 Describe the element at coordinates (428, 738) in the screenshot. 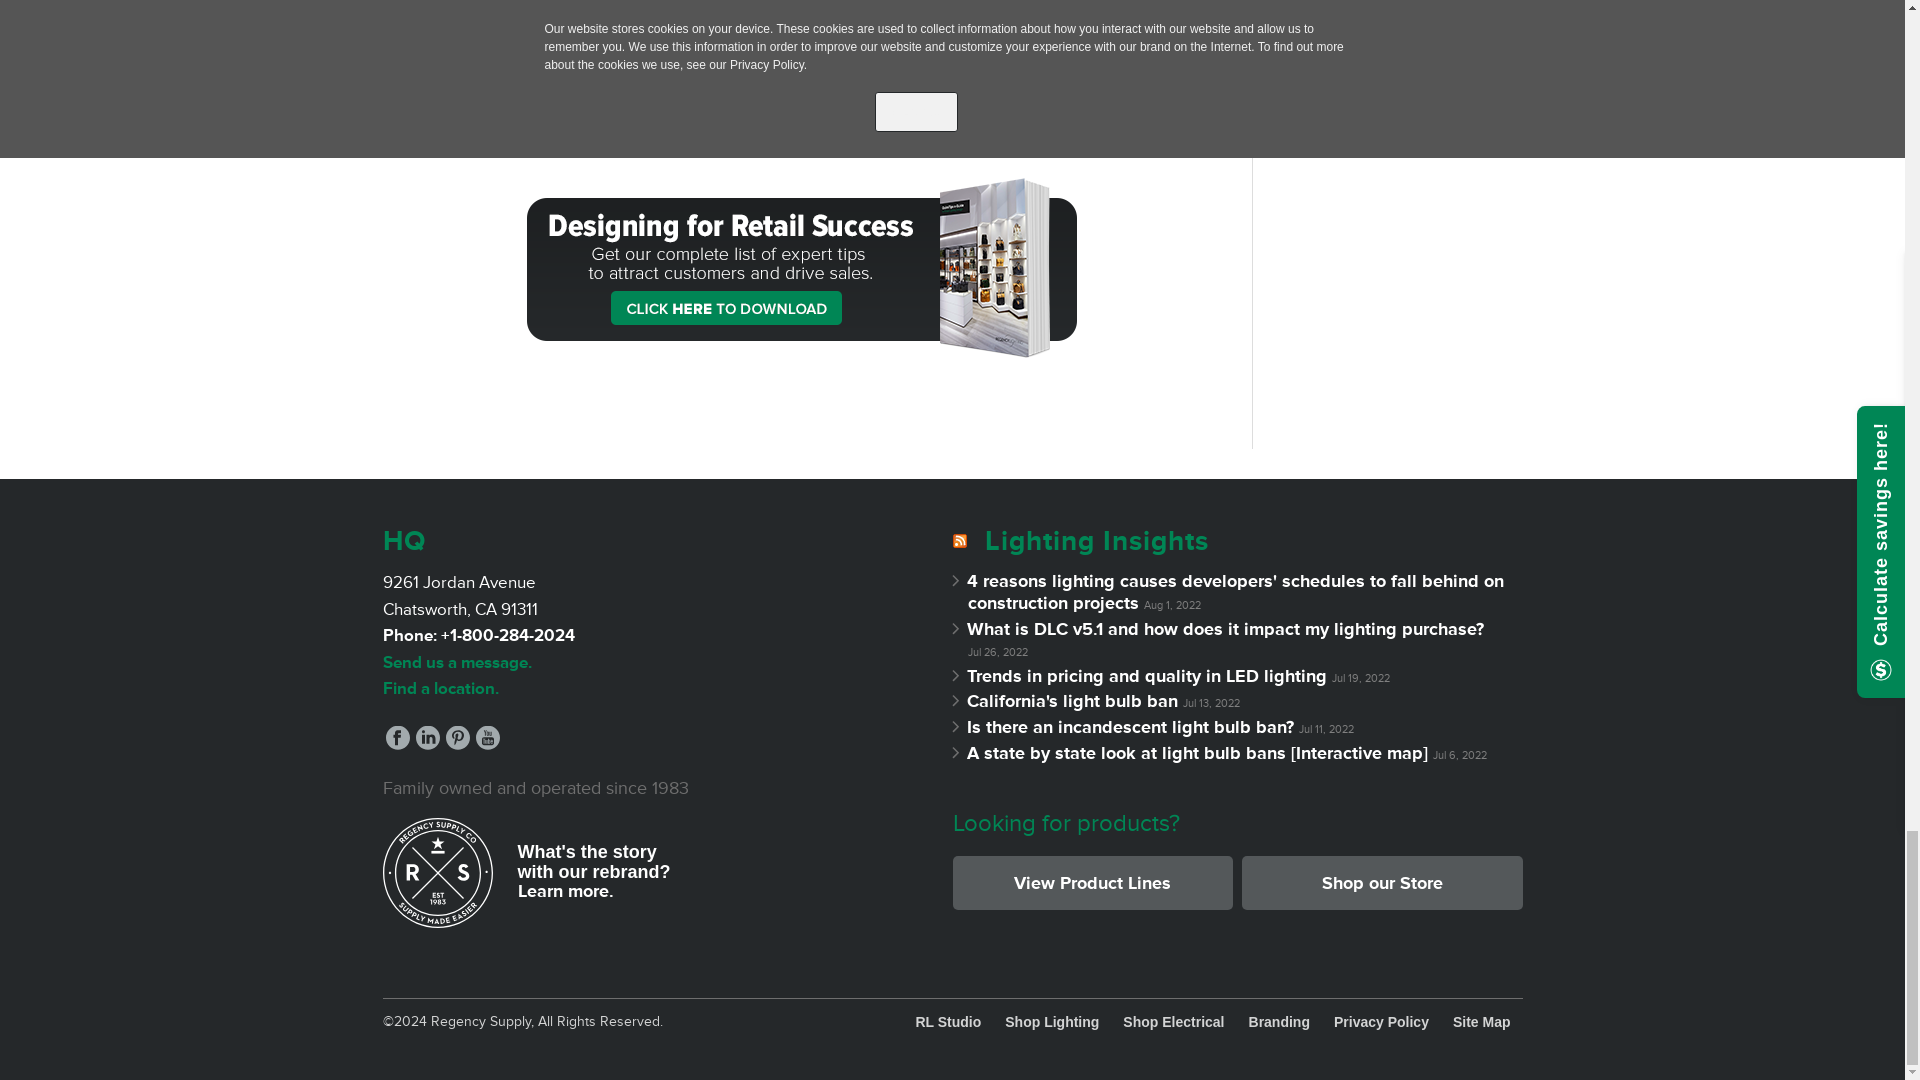

I see `Connect with us on linkedin` at that location.